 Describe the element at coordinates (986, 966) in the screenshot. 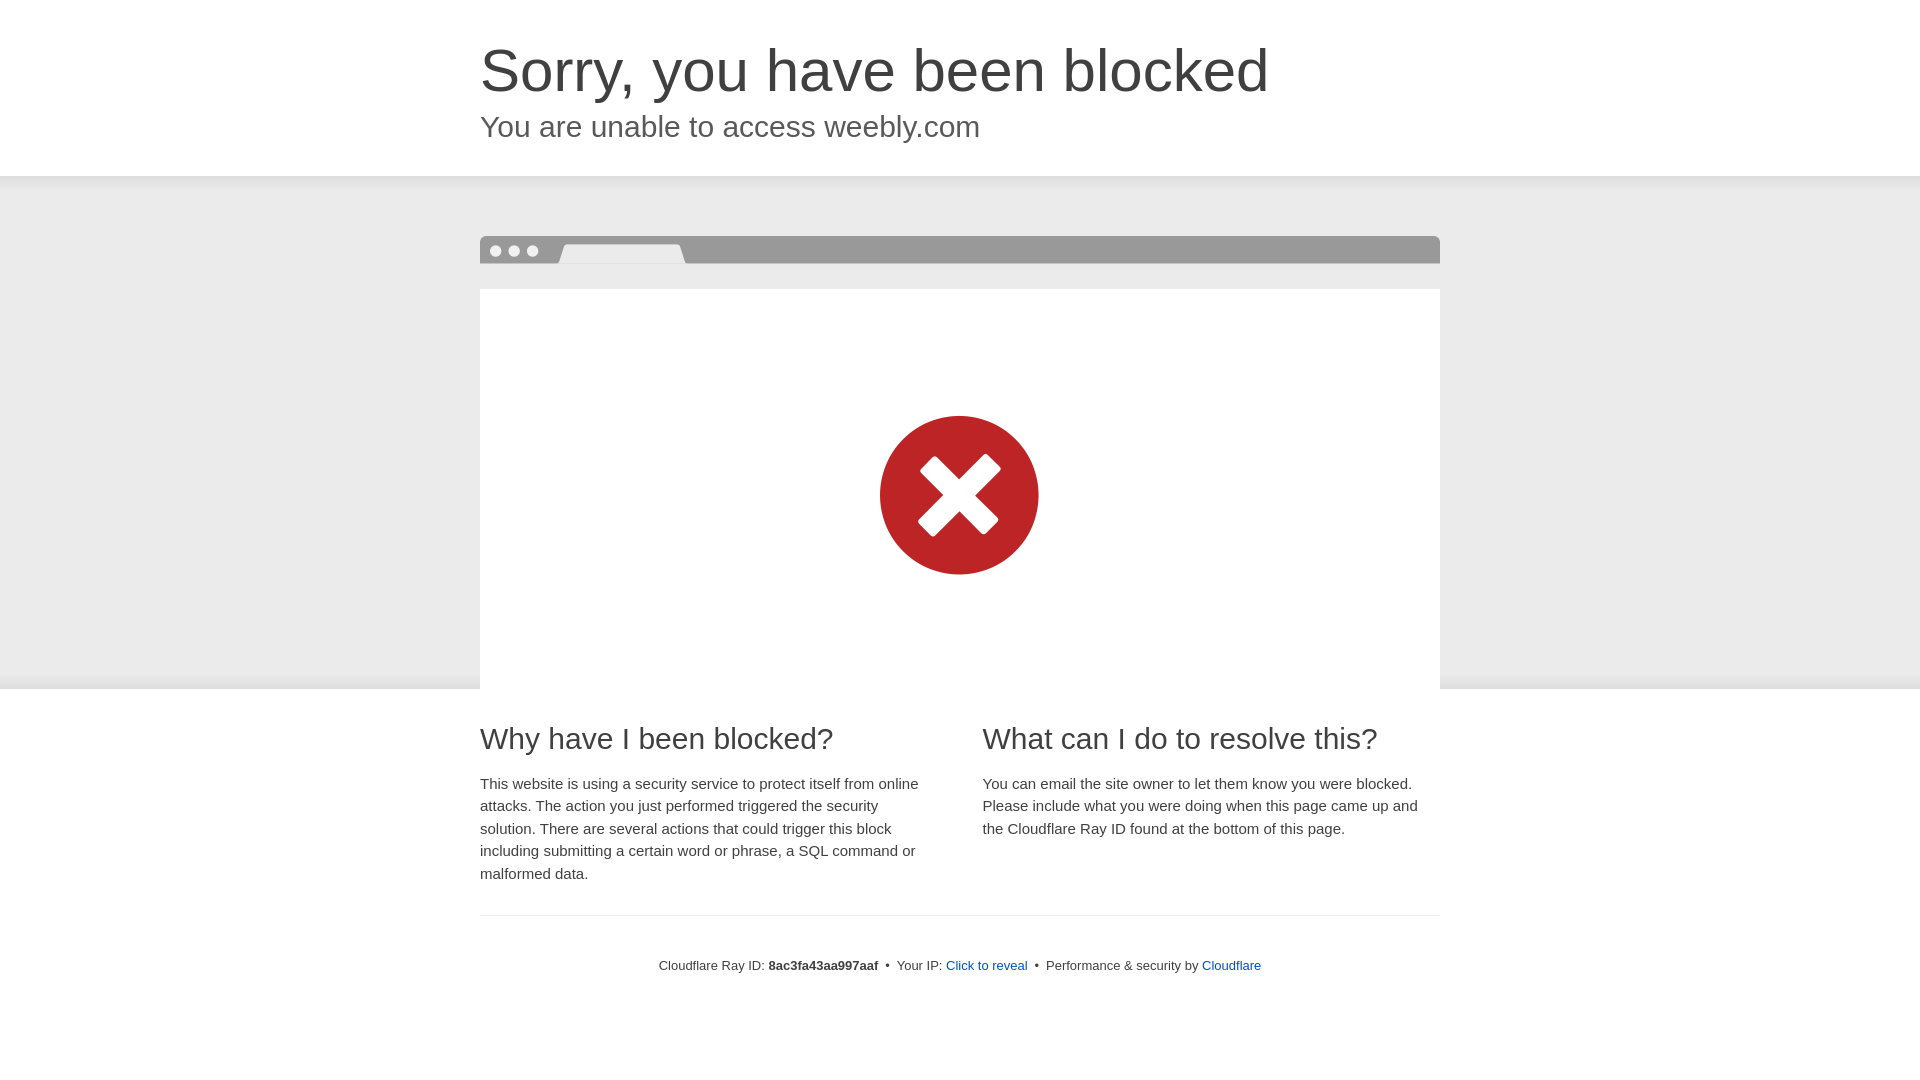

I see `Click to reveal` at that location.